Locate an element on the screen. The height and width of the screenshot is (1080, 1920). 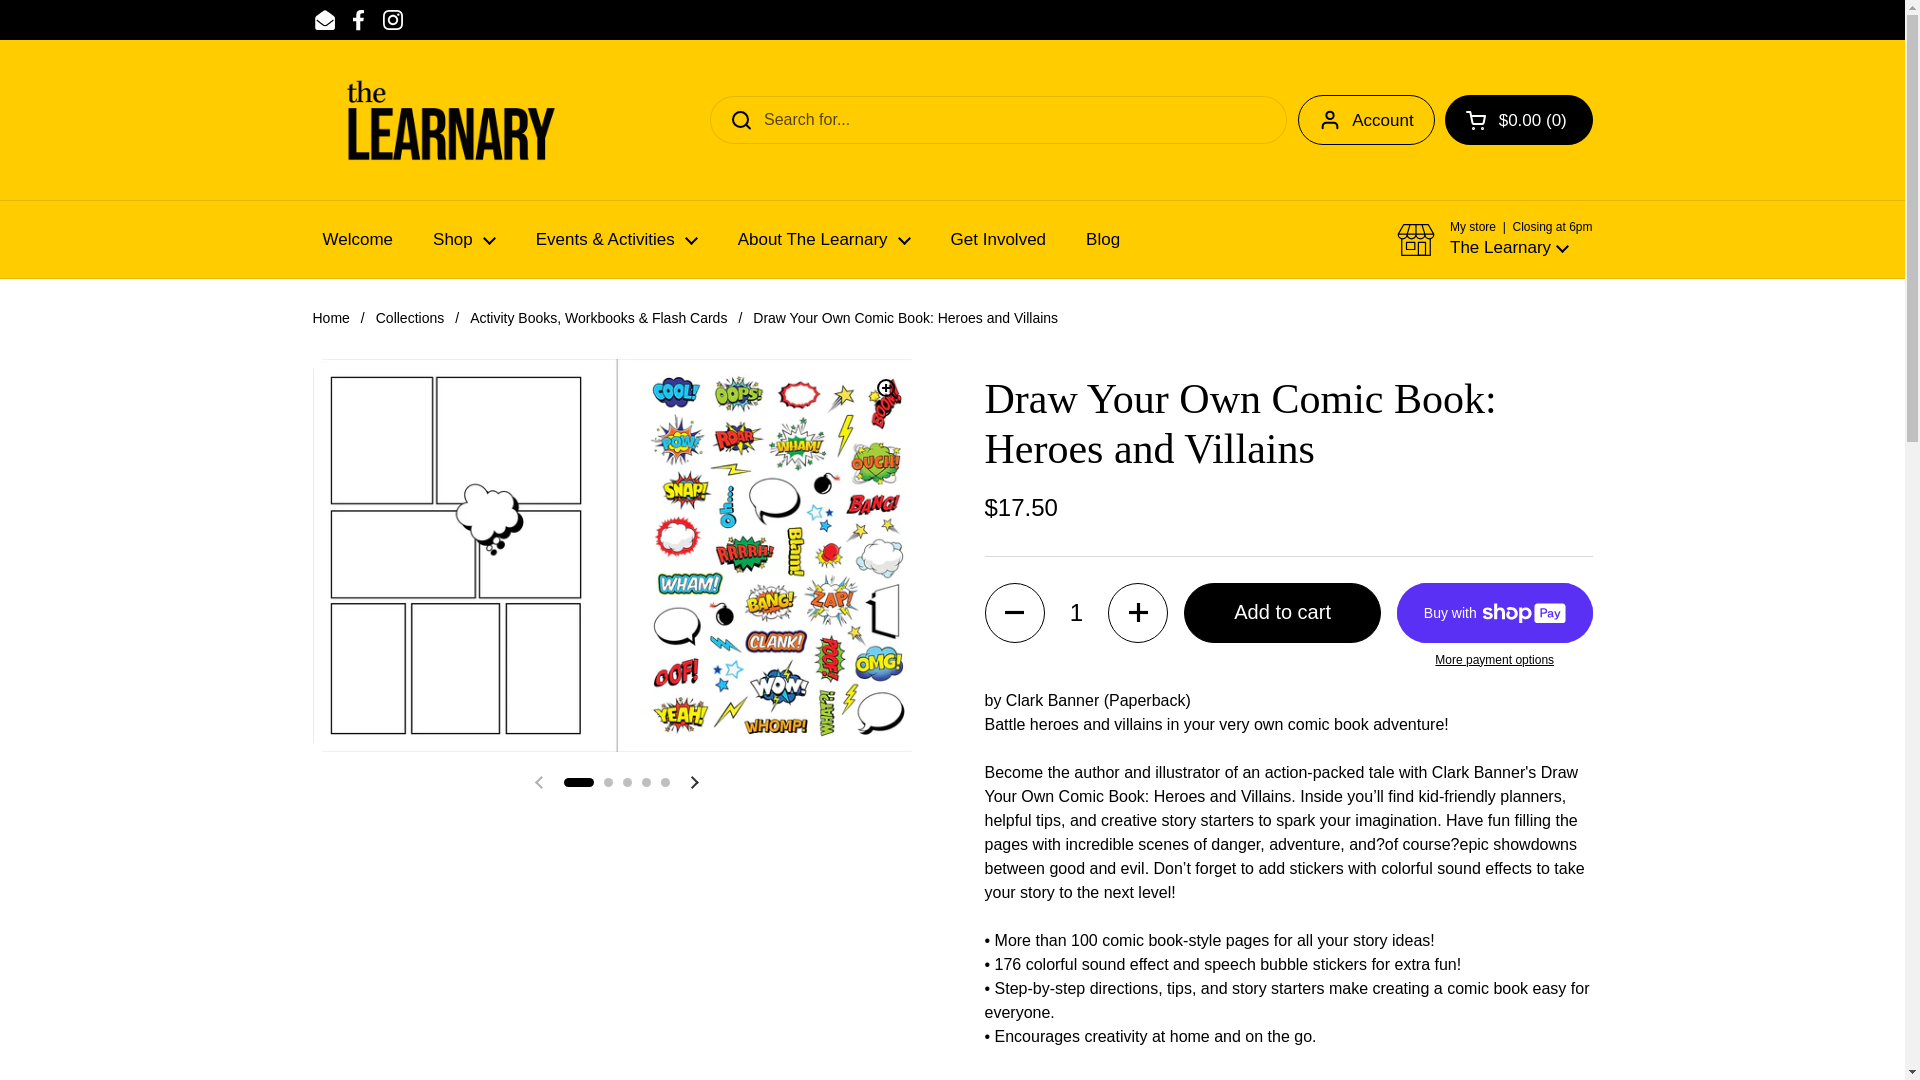
Facebook is located at coordinates (358, 20).